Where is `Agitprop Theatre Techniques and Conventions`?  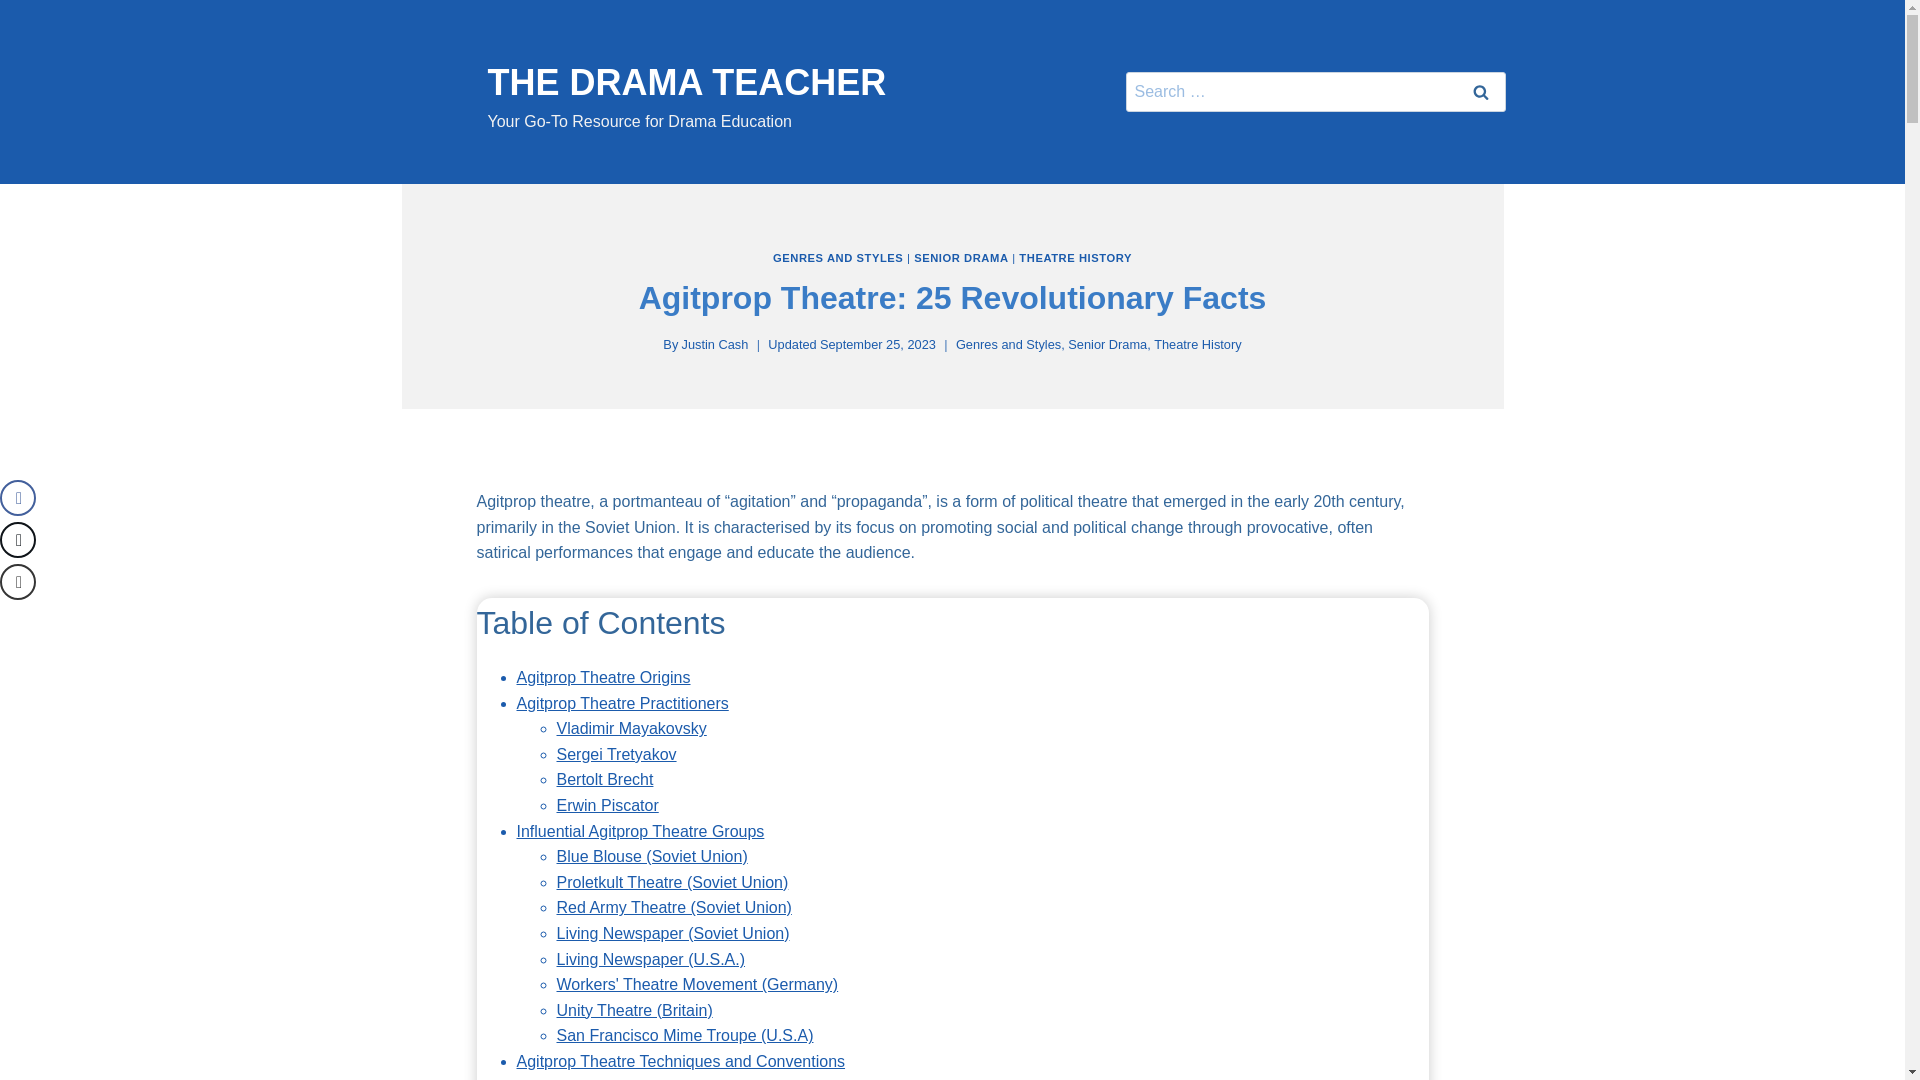
Agitprop Theatre Techniques and Conventions is located at coordinates (1480, 92).